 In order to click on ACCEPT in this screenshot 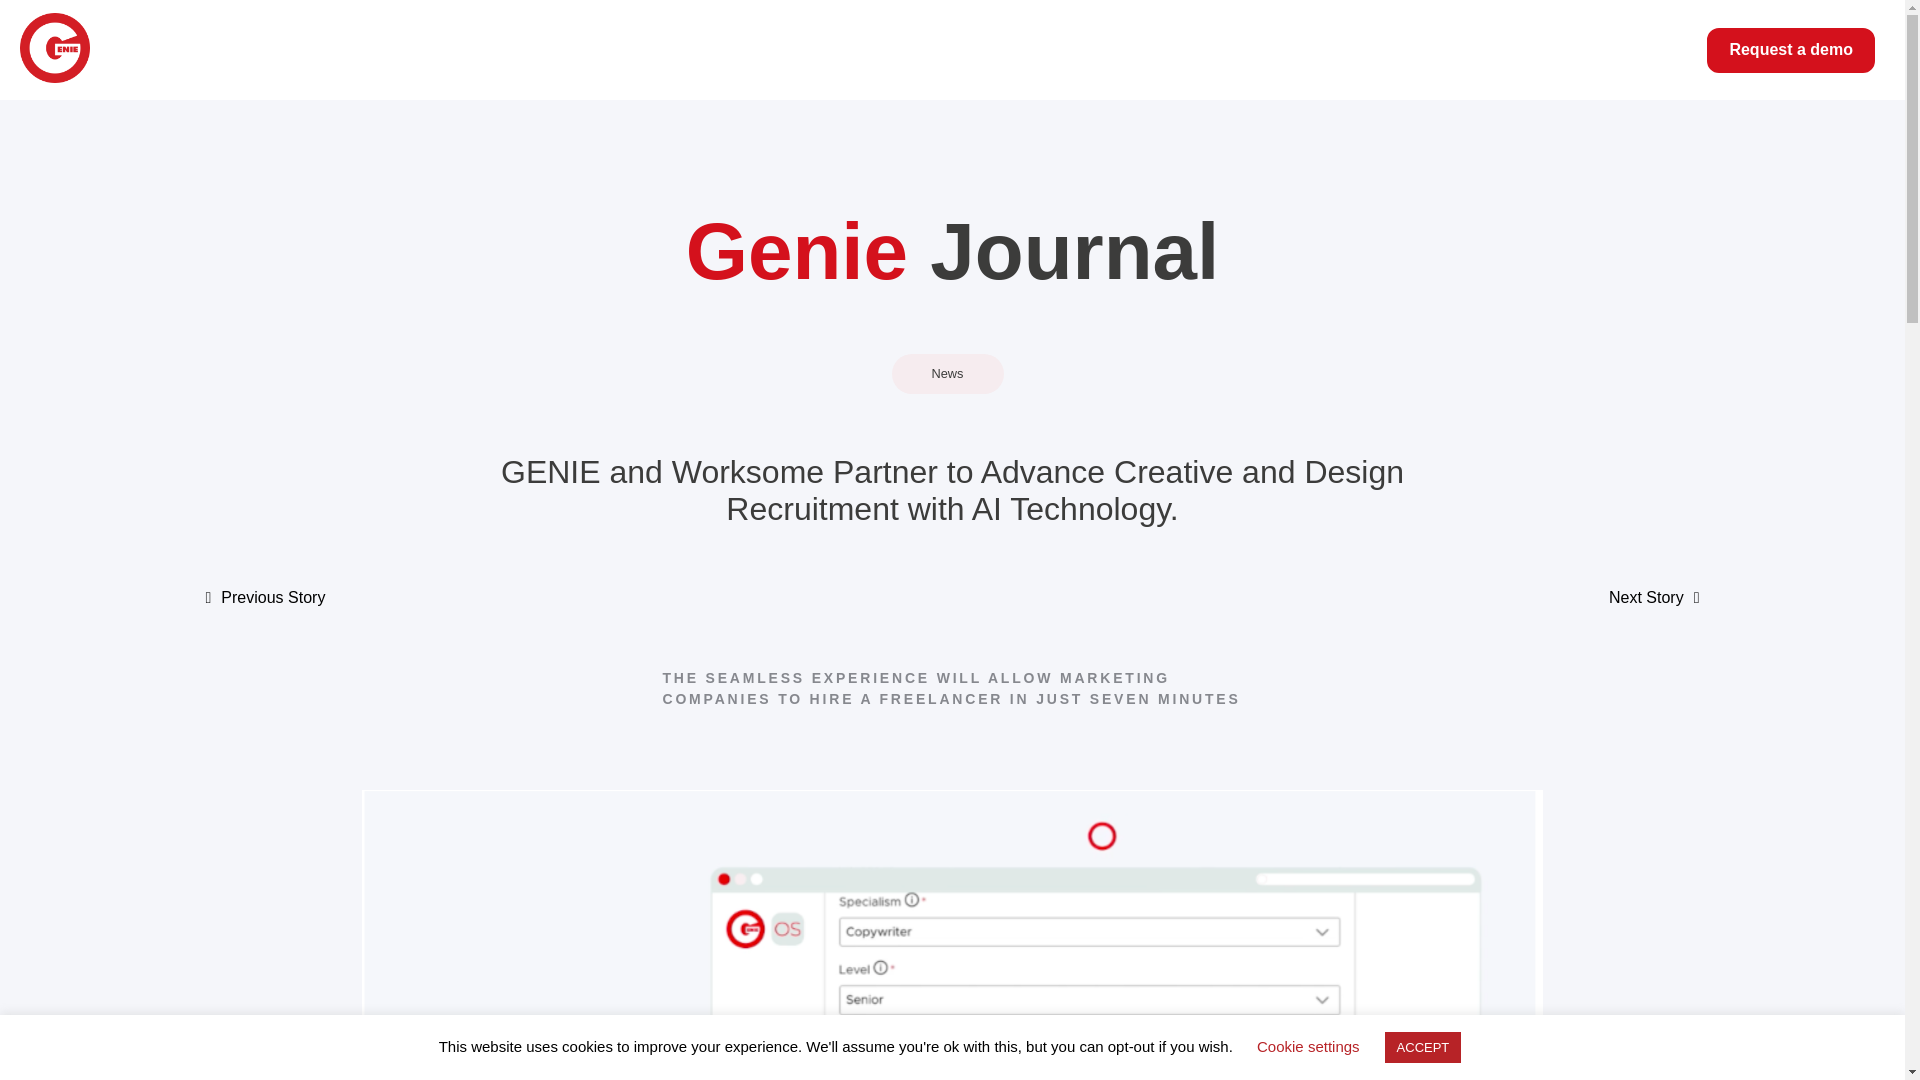, I will do `click(1422, 1047)`.